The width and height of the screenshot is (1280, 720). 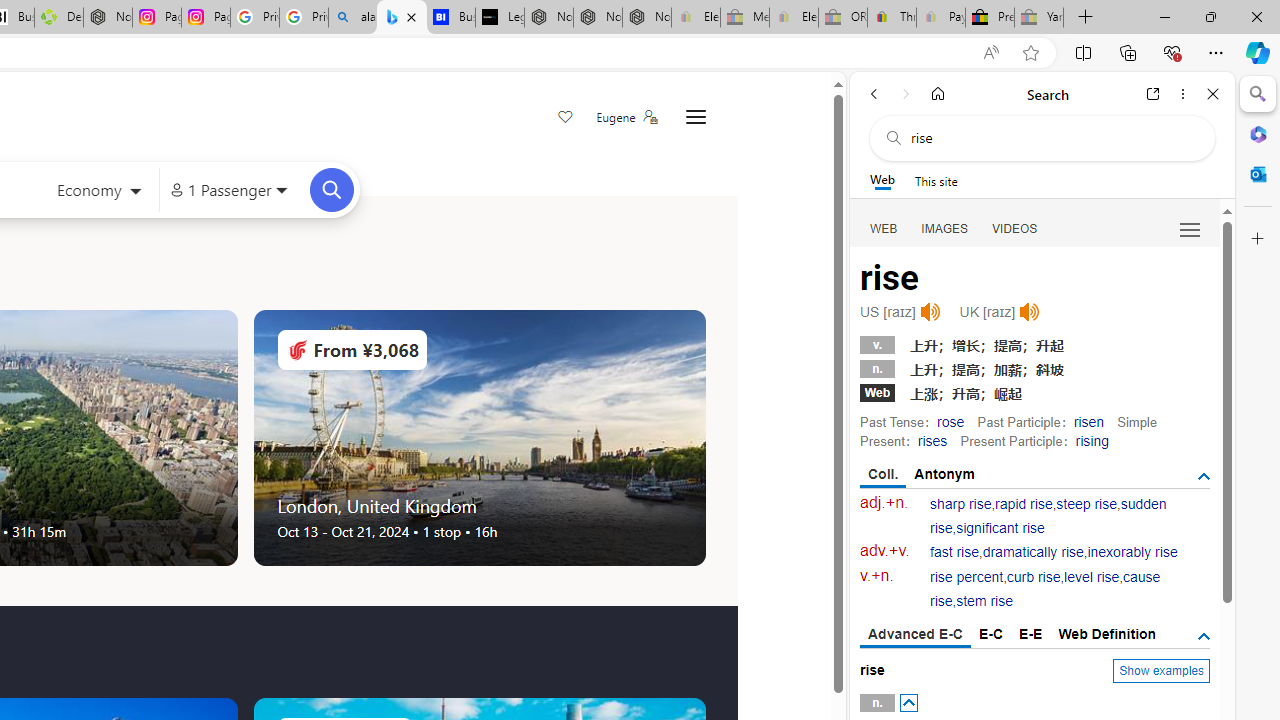 What do you see at coordinates (1000, 528) in the screenshot?
I see `significant rise` at bounding box center [1000, 528].